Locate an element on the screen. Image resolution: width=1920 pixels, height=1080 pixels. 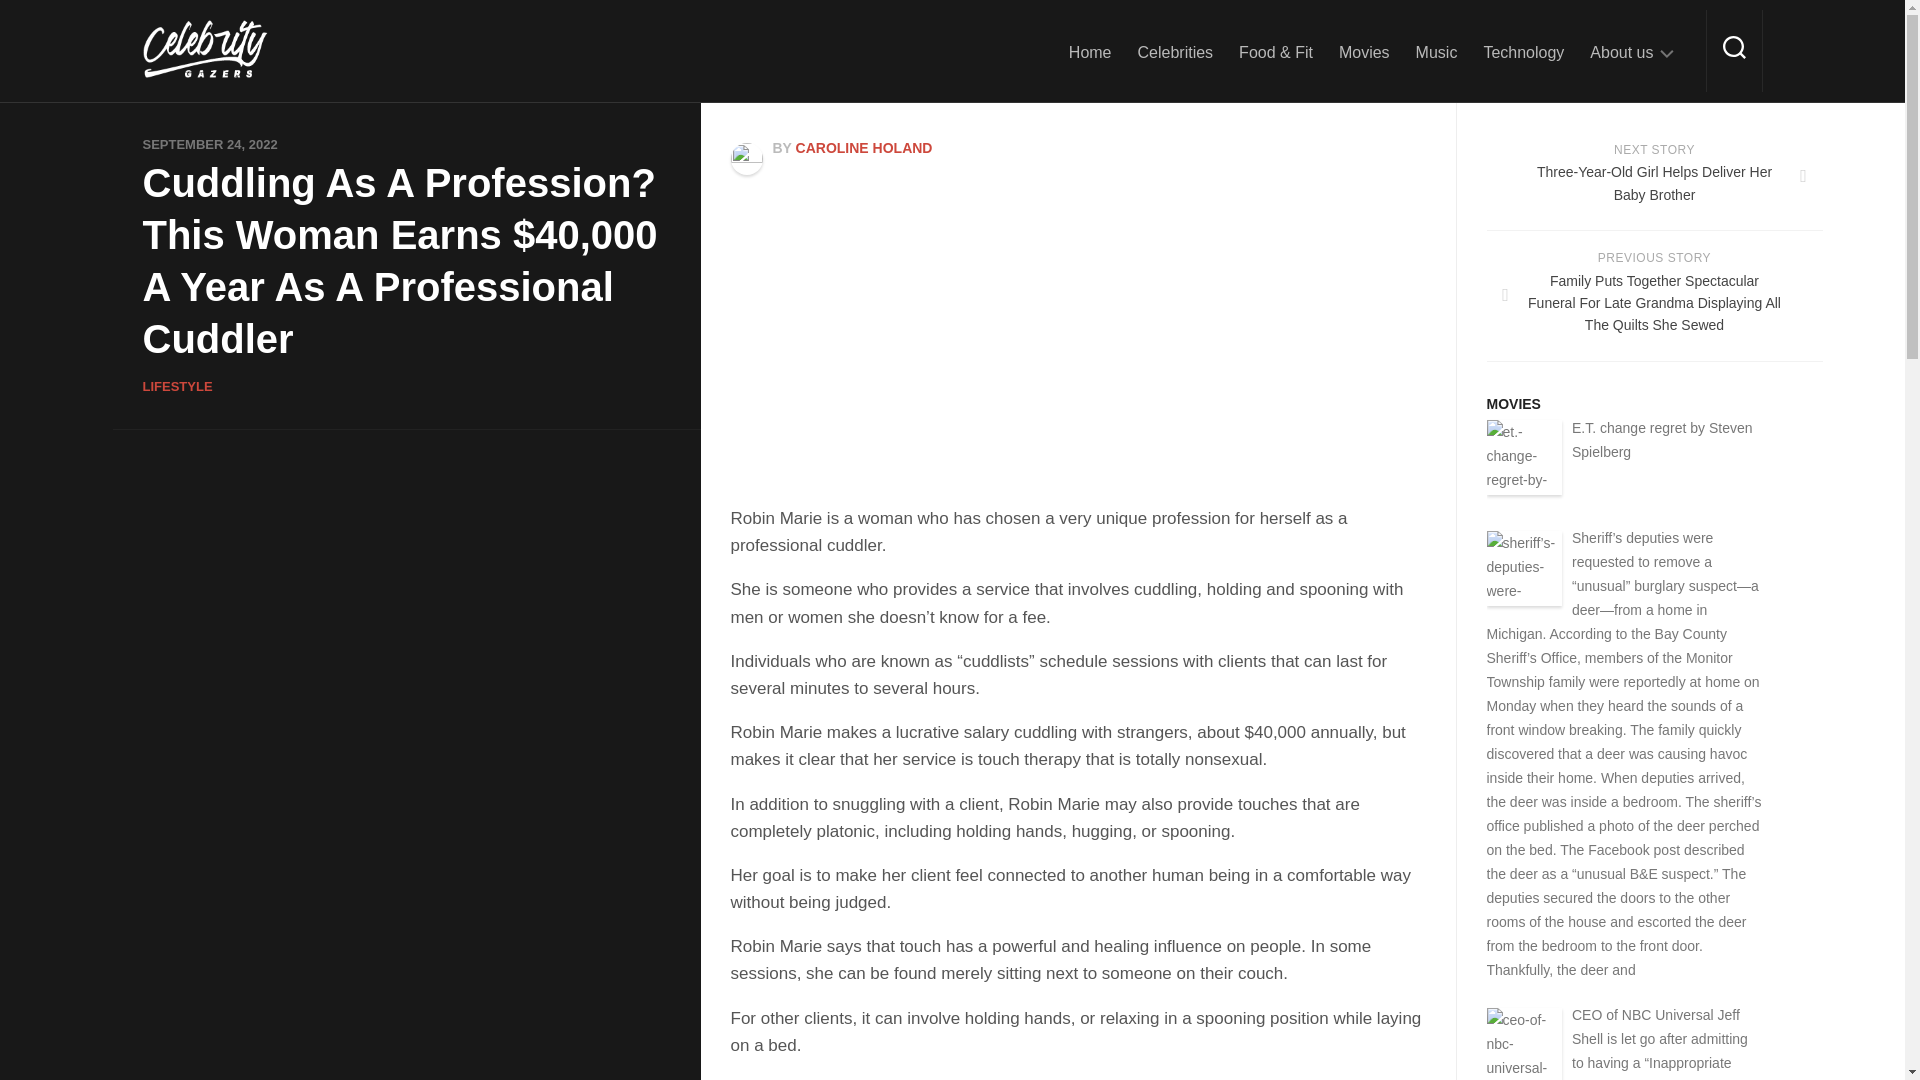
E.T. change regret by Steven Spielberg is located at coordinates (1662, 440).